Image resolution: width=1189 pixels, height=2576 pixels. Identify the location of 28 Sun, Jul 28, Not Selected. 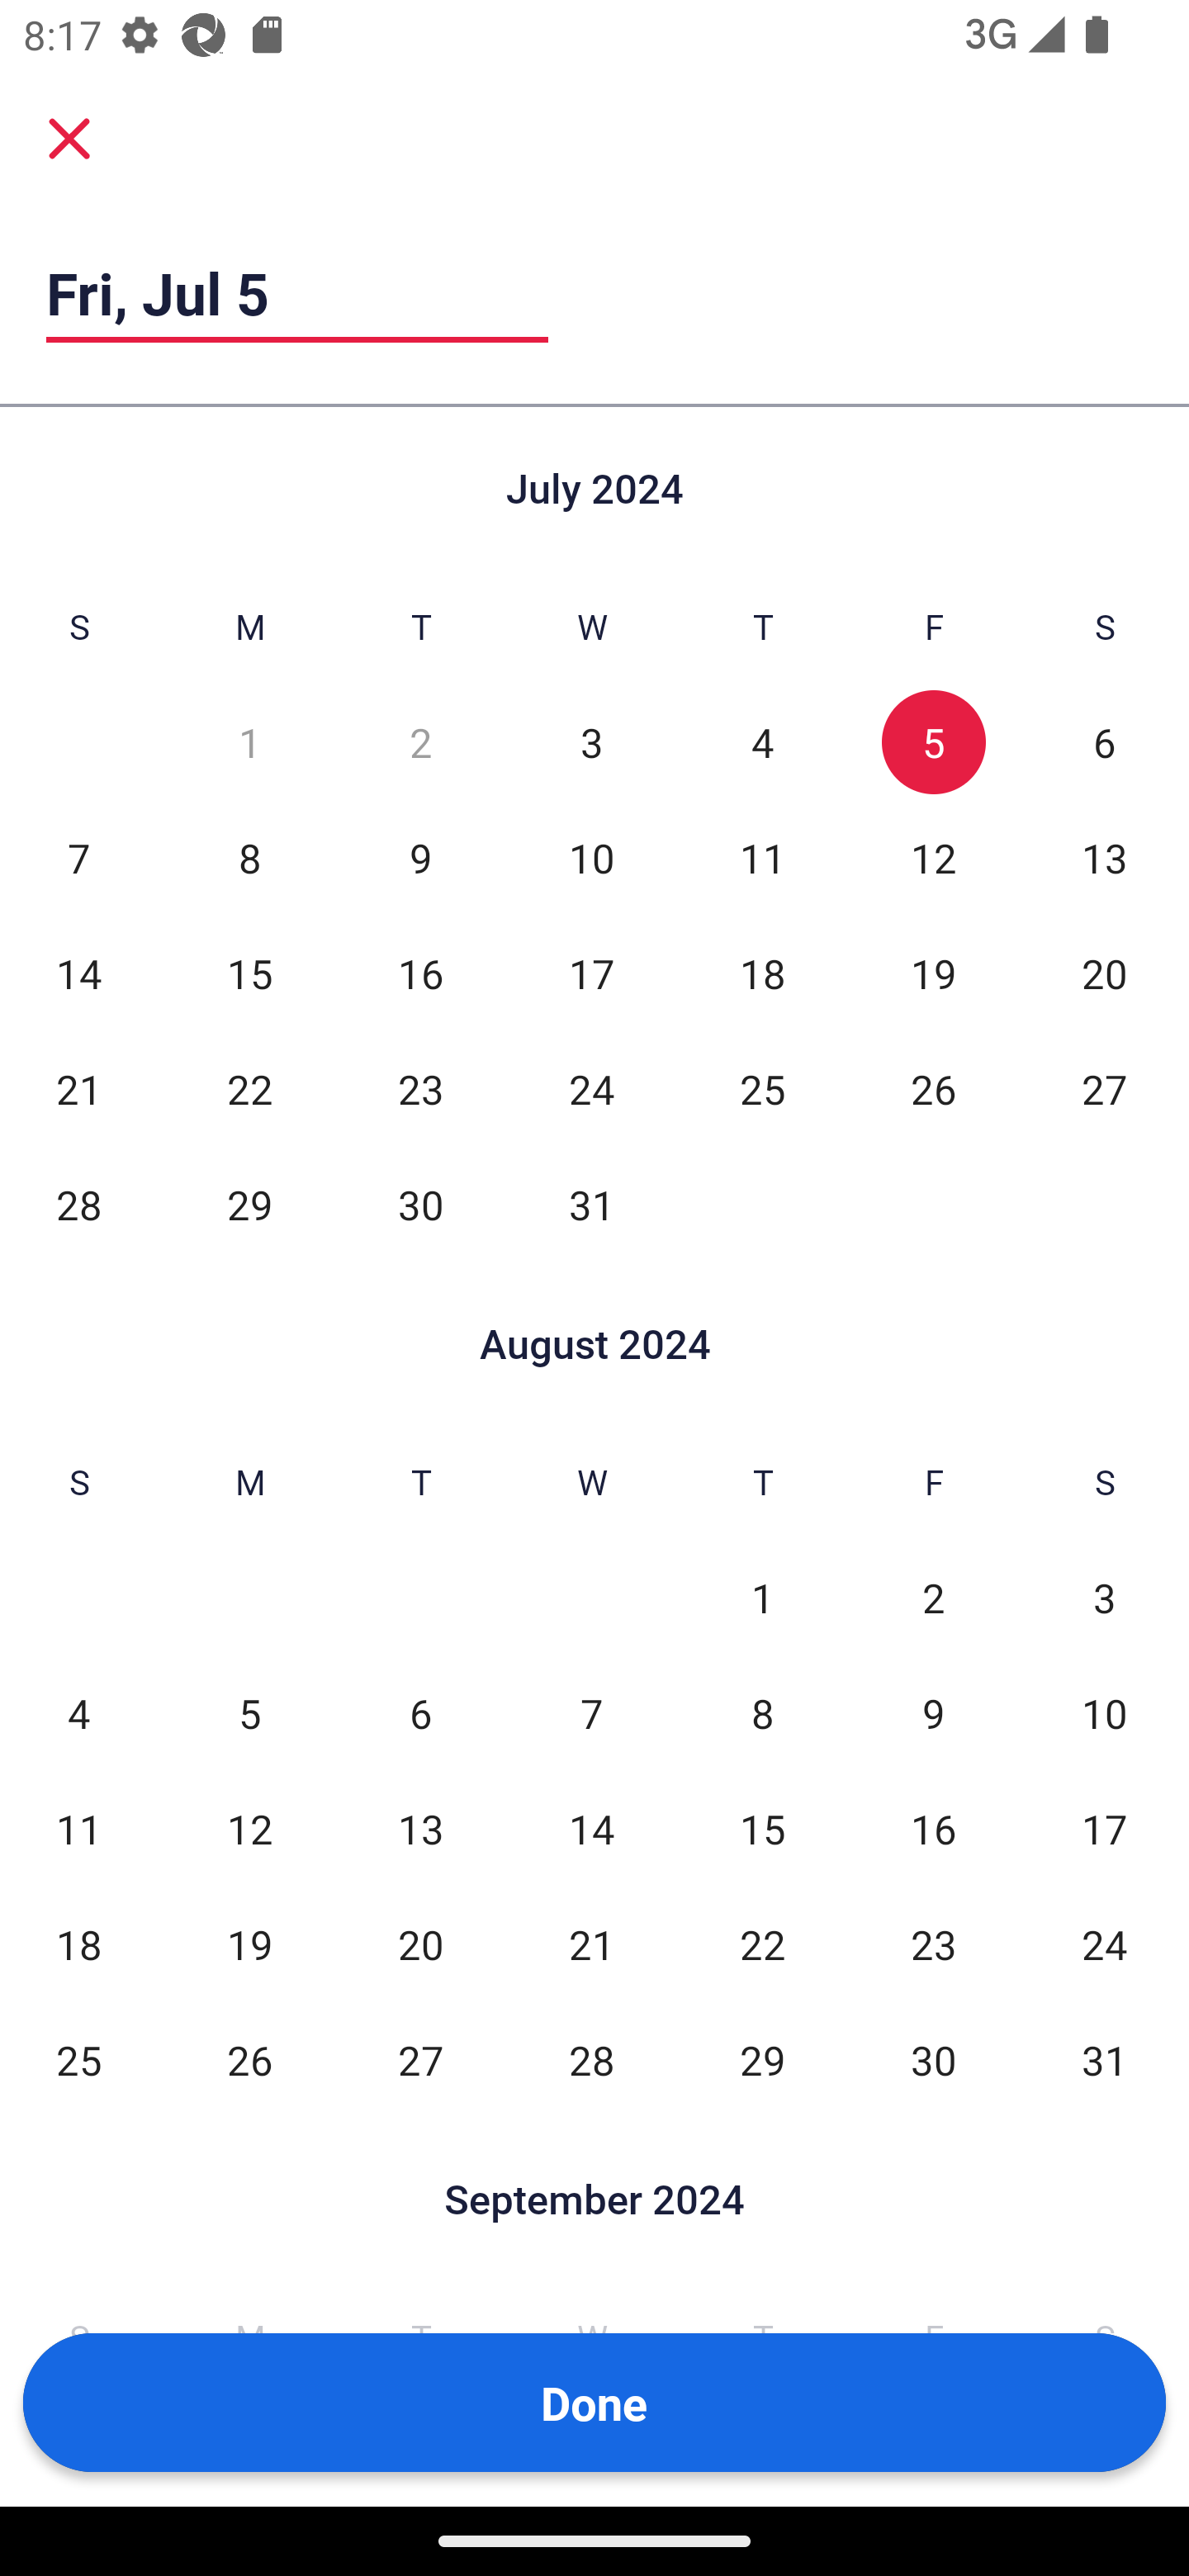
(78, 1204).